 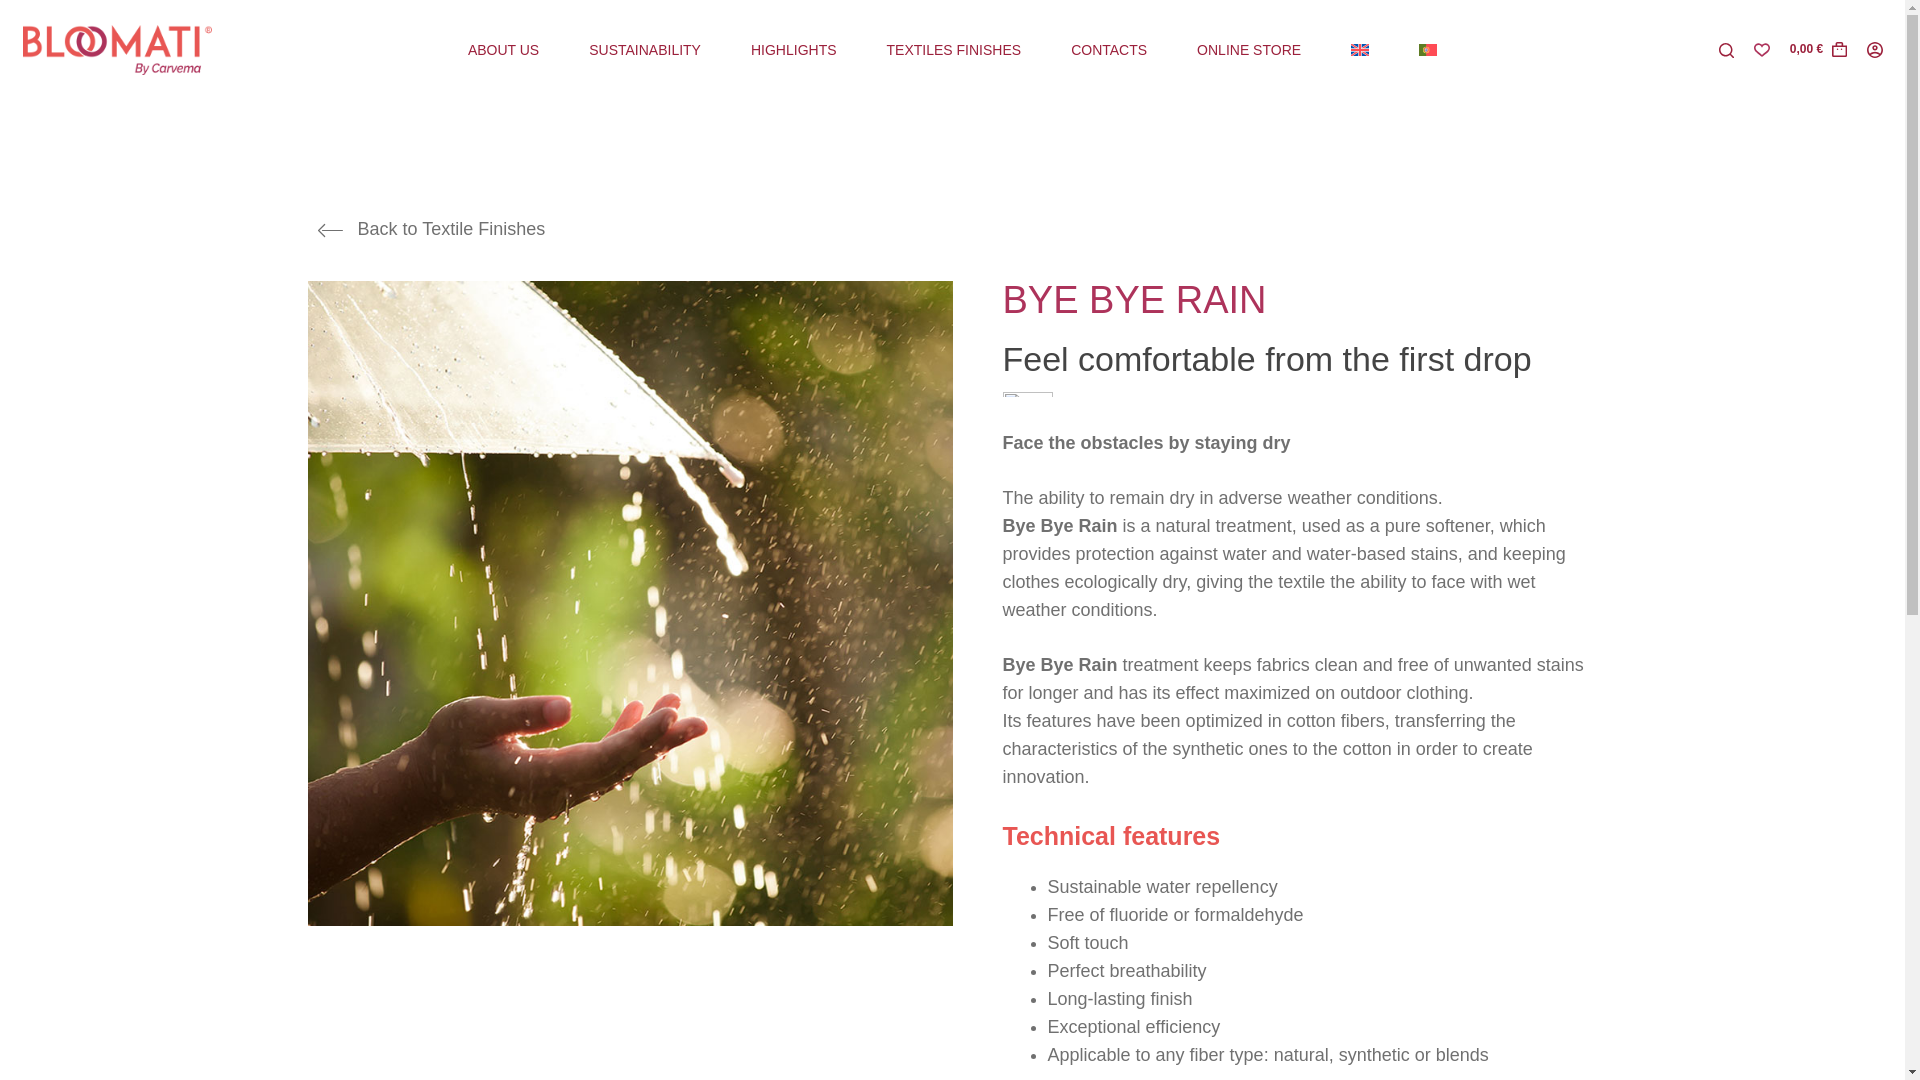 What do you see at coordinates (954, 50) in the screenshot?
I see `TEXTILES FINISHES` at bounding box center [954, 50].